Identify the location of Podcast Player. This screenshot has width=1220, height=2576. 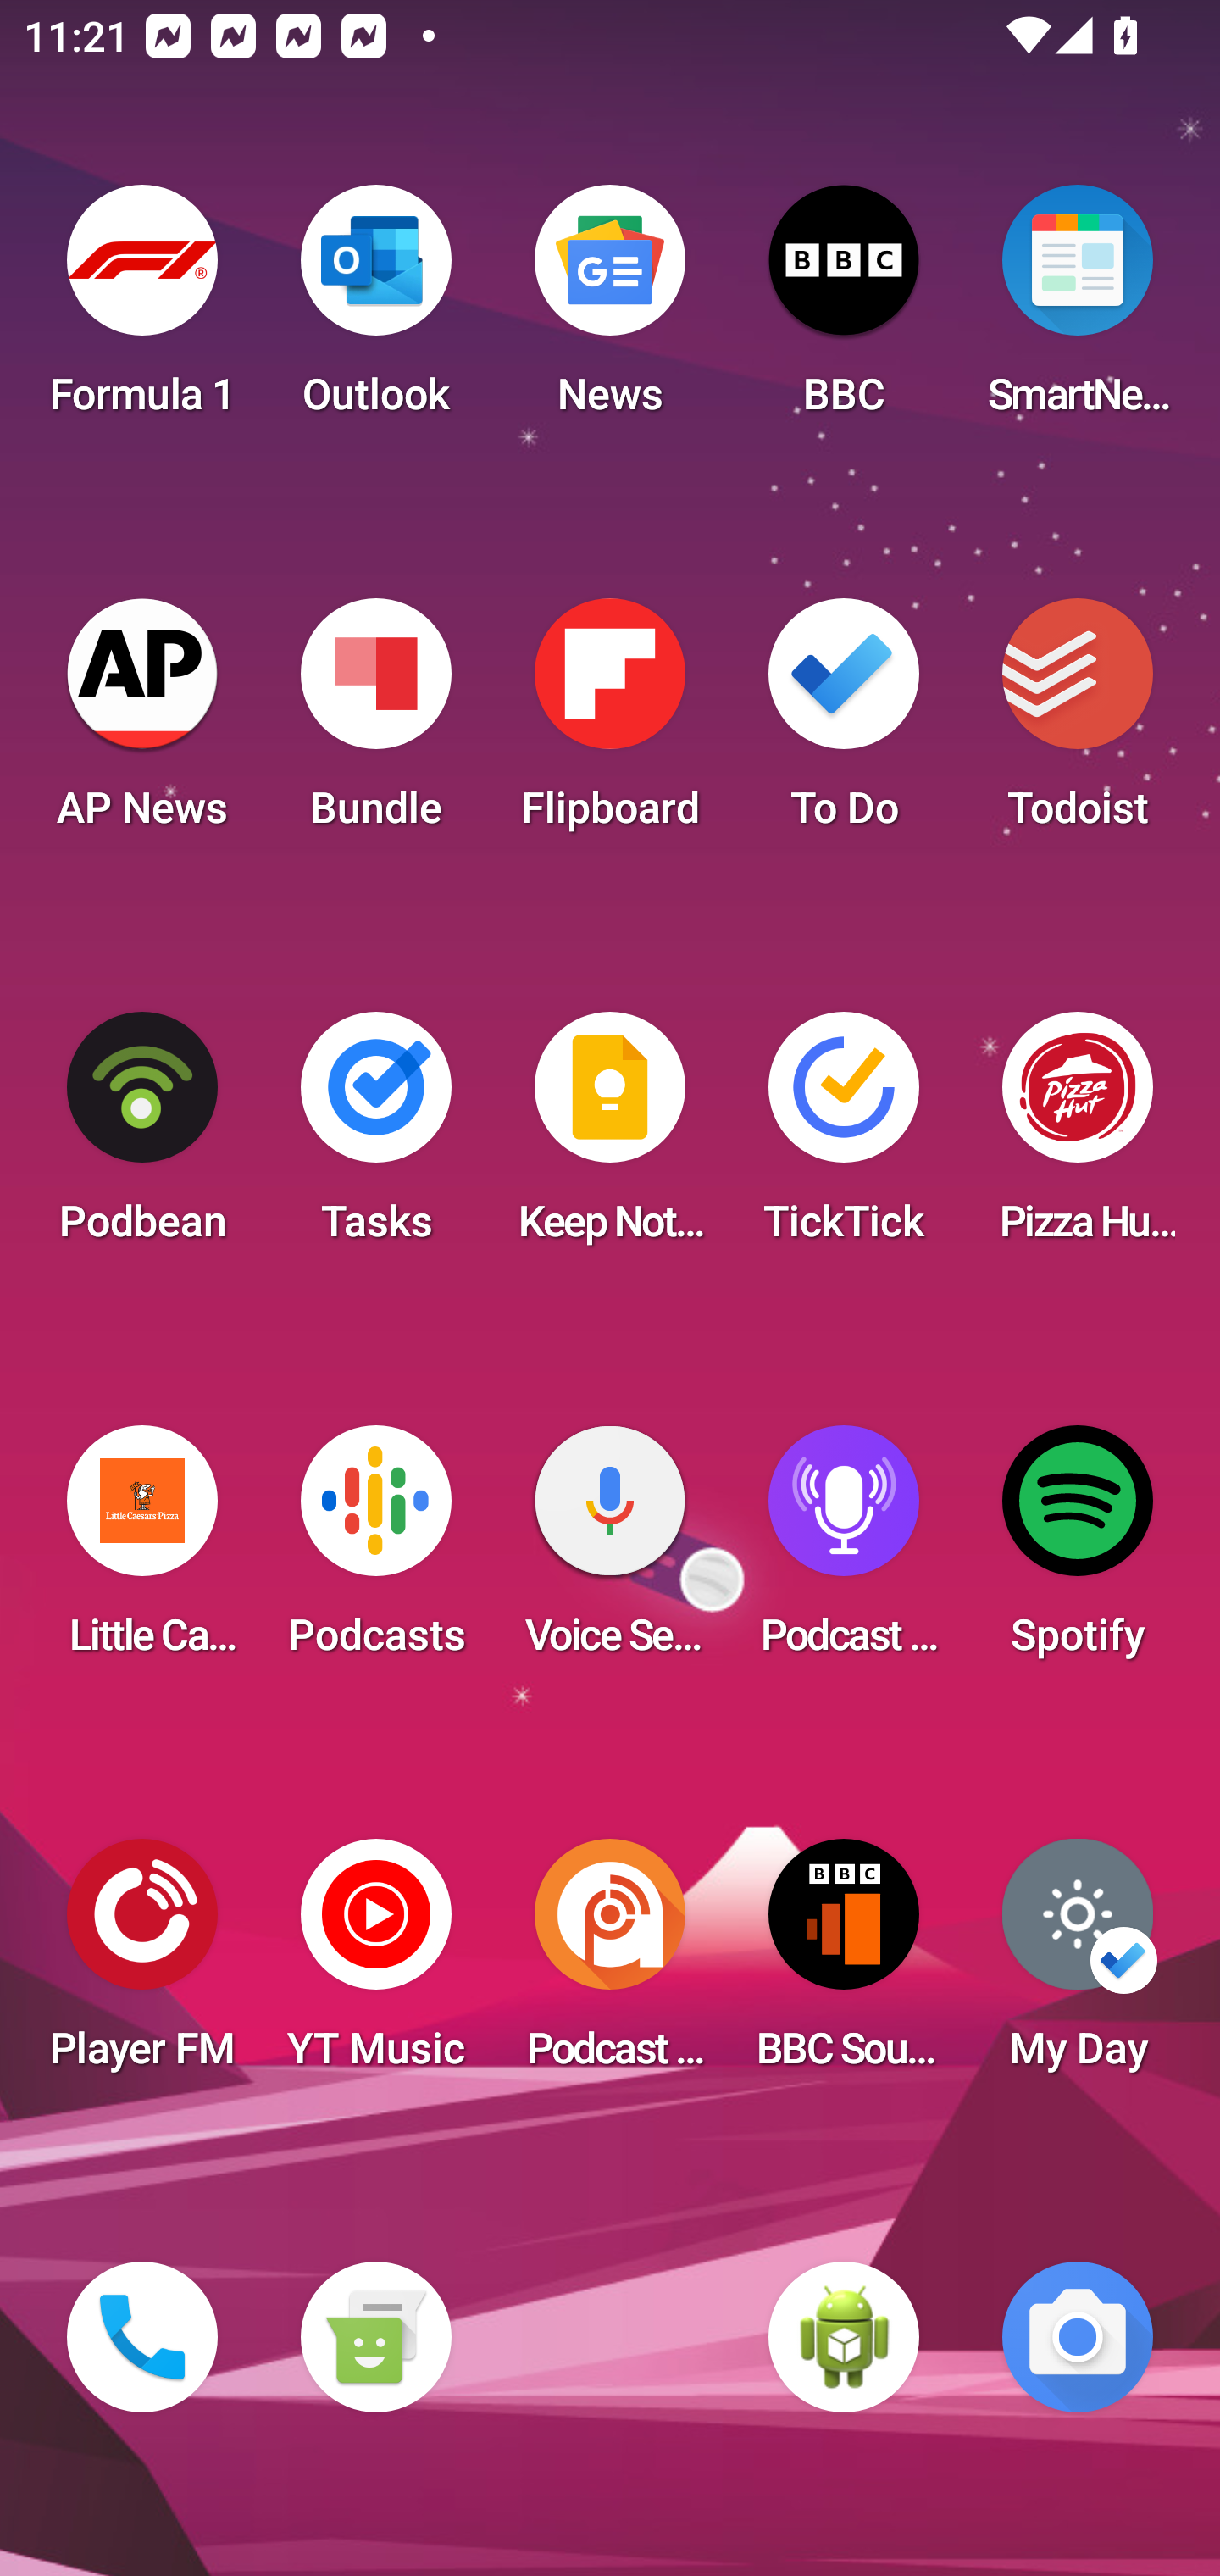
(844, 1551).